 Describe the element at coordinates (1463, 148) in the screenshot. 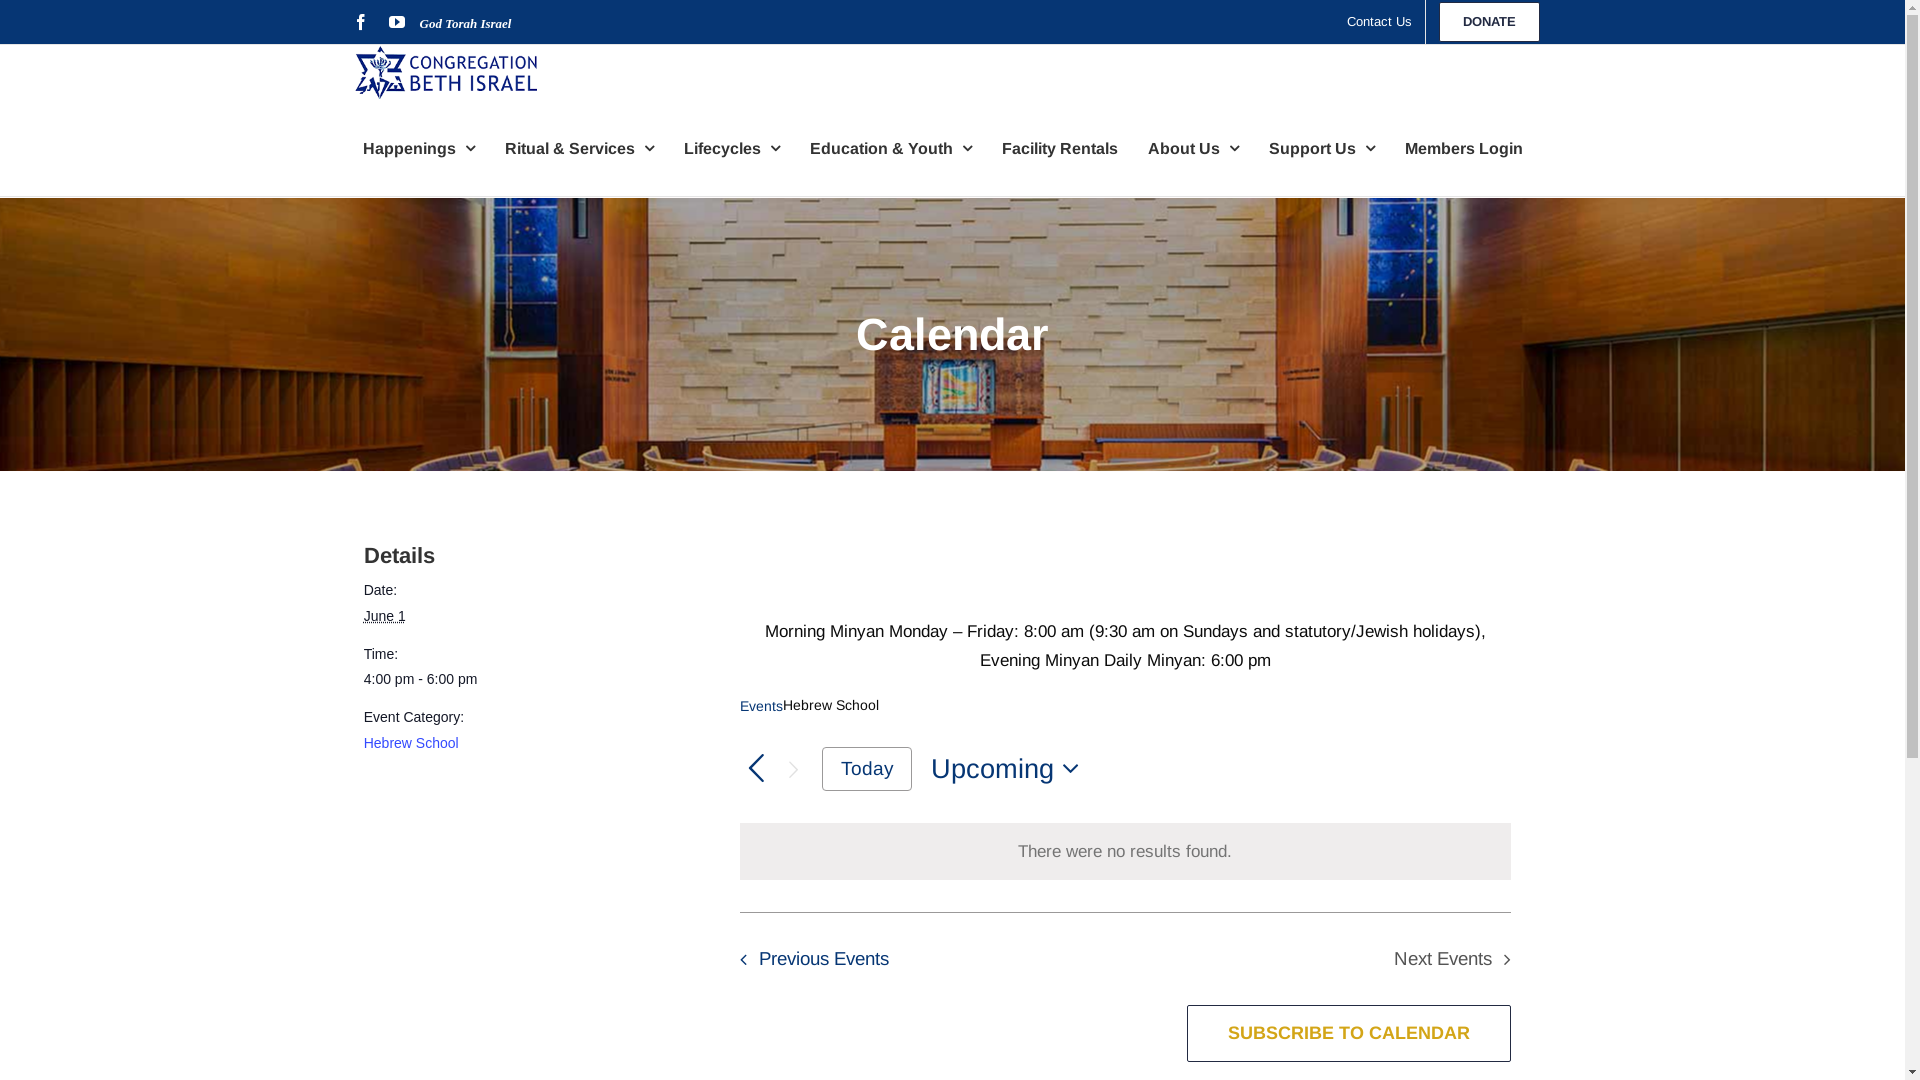

I see `Members Login` at that location.